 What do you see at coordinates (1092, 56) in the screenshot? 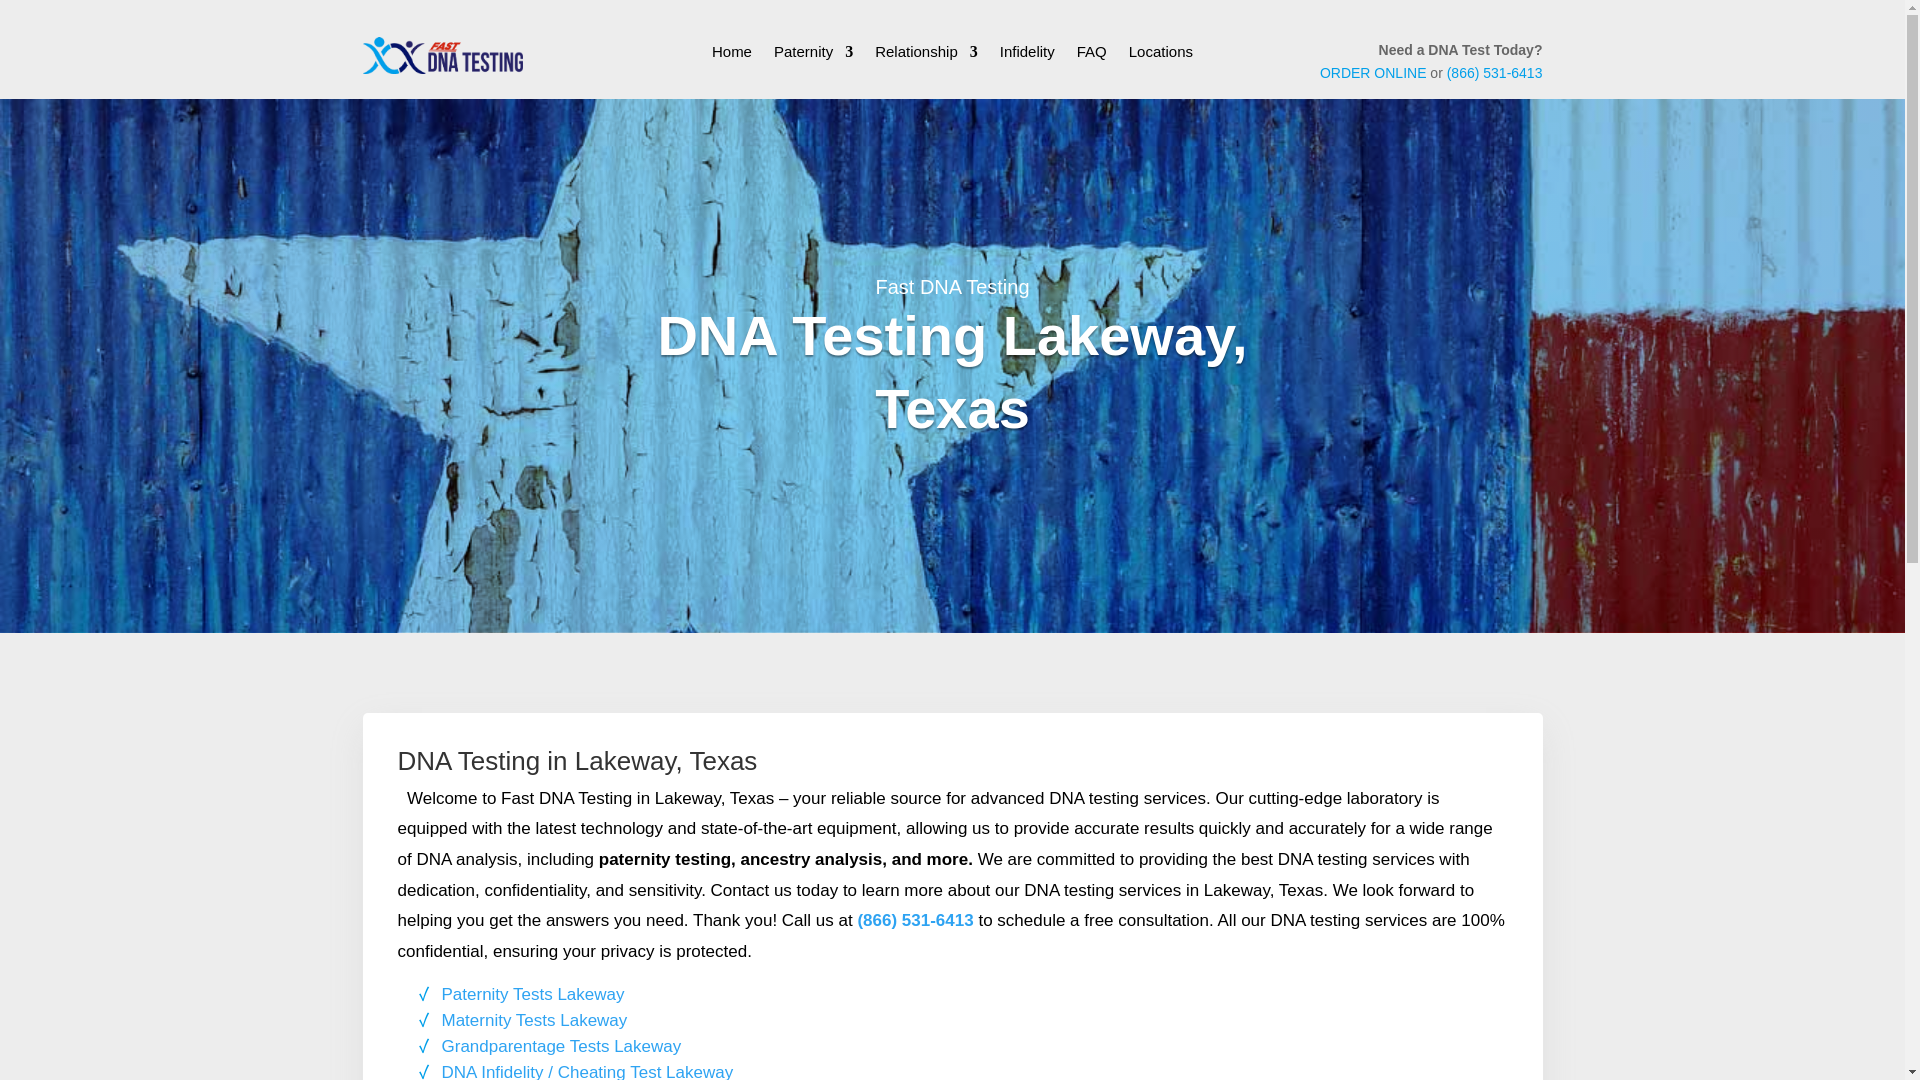
I see `FAQ` at bounding box center [1092, 56].